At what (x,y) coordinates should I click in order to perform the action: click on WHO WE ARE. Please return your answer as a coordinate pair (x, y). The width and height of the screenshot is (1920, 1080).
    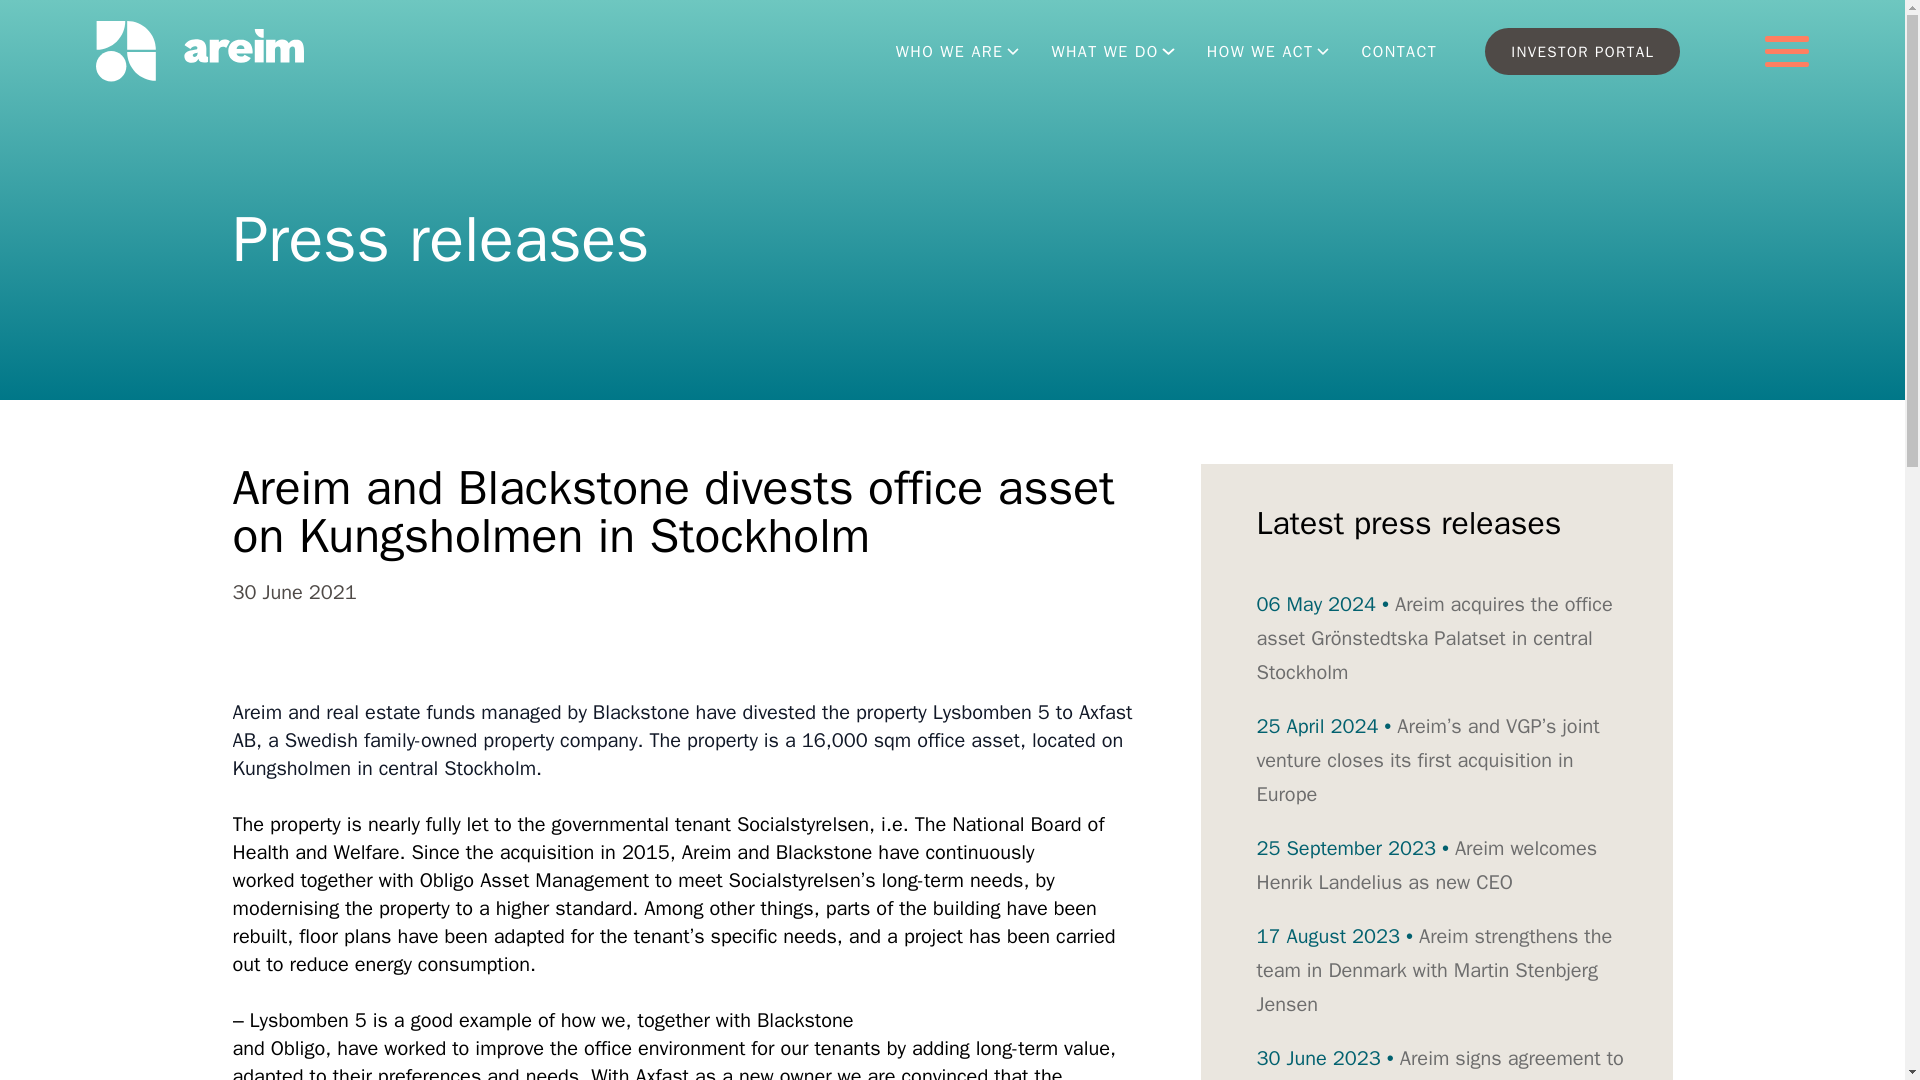
    Looking at the image, I should click on (958, 52).